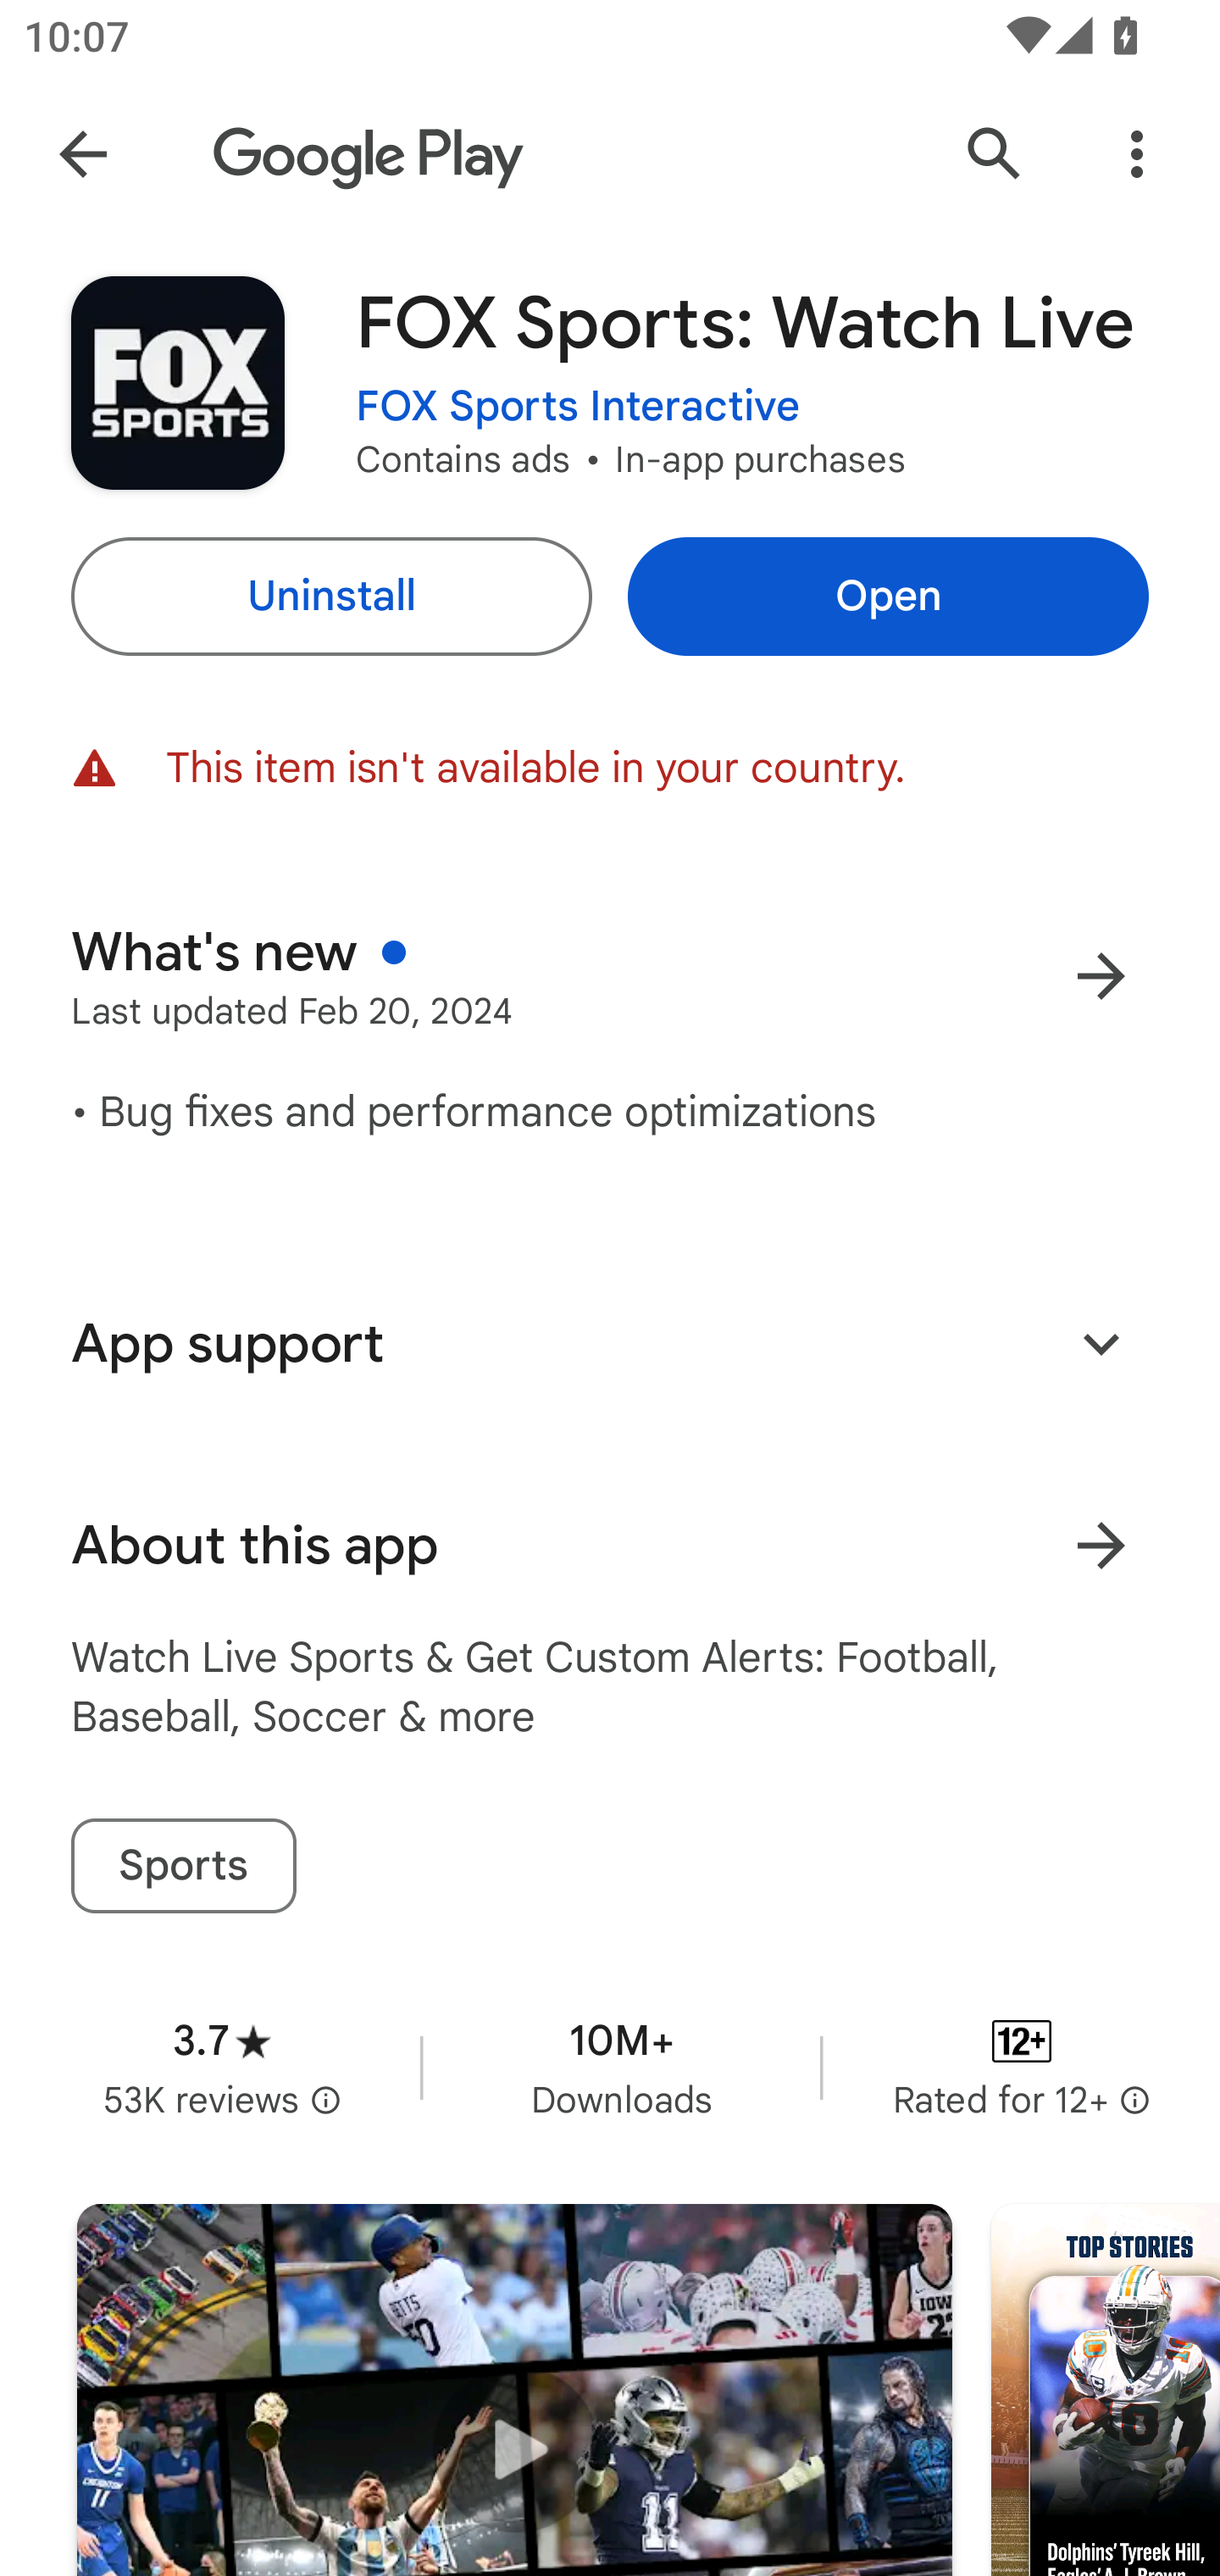 The width and height of the screenshot is (1220, 2576). I want to click on Search Google Play, so click(995, 154).